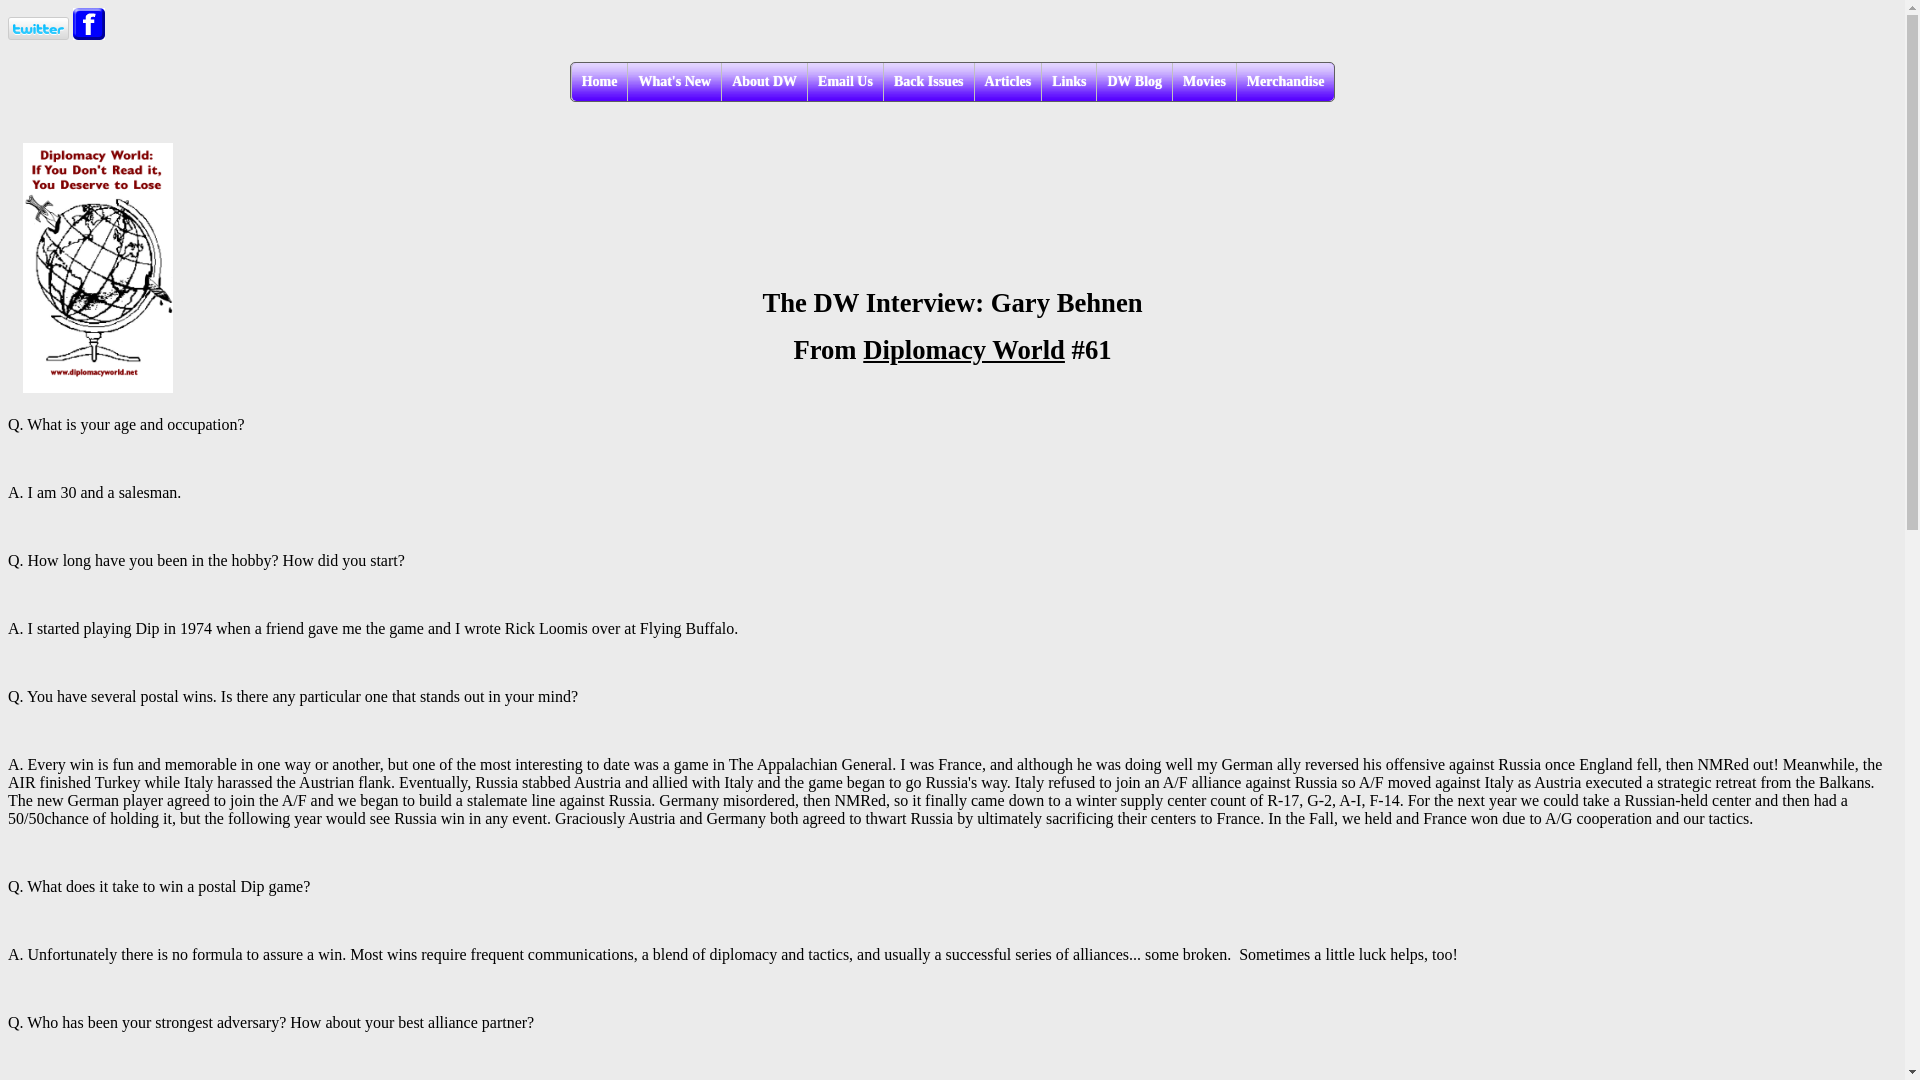 This screenshot has height=1080, width=1920. I want to click on Back Issues, so click(928, 82).